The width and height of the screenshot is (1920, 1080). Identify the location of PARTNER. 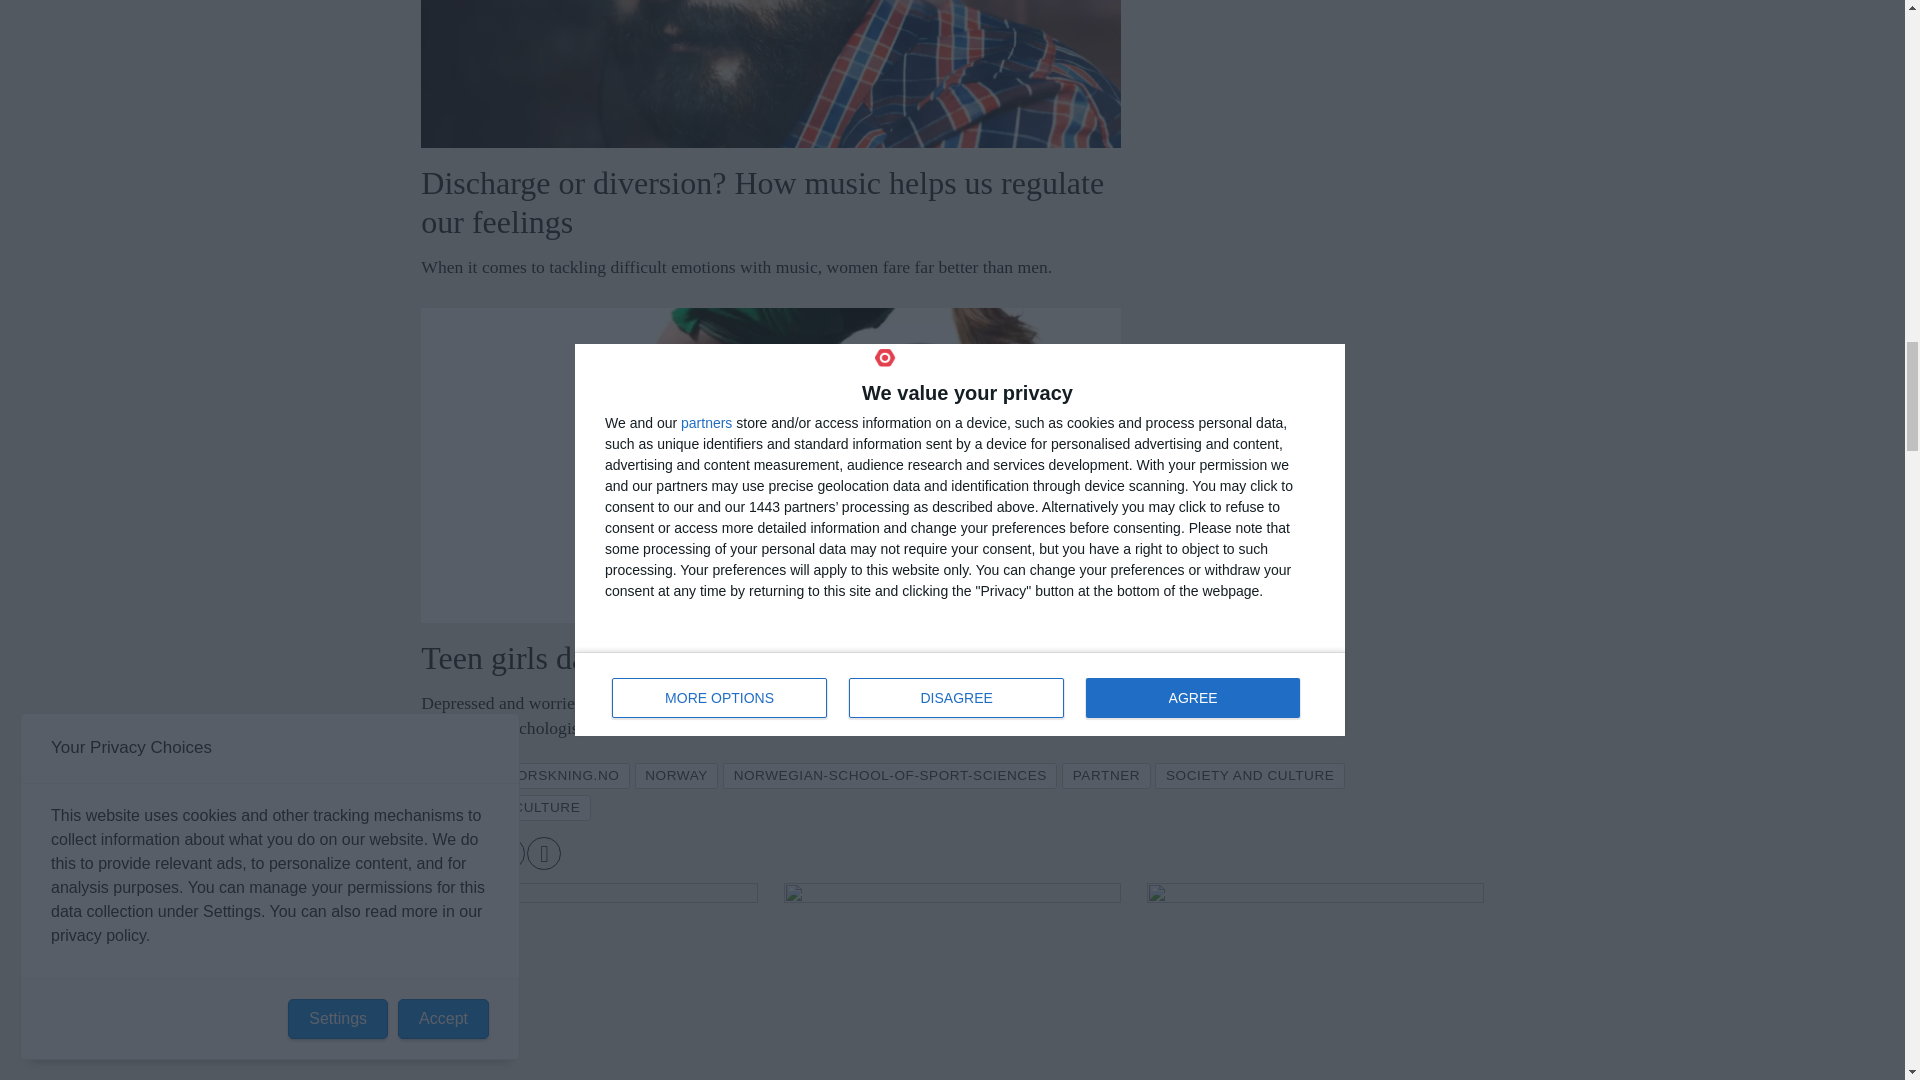
(1106, 776).